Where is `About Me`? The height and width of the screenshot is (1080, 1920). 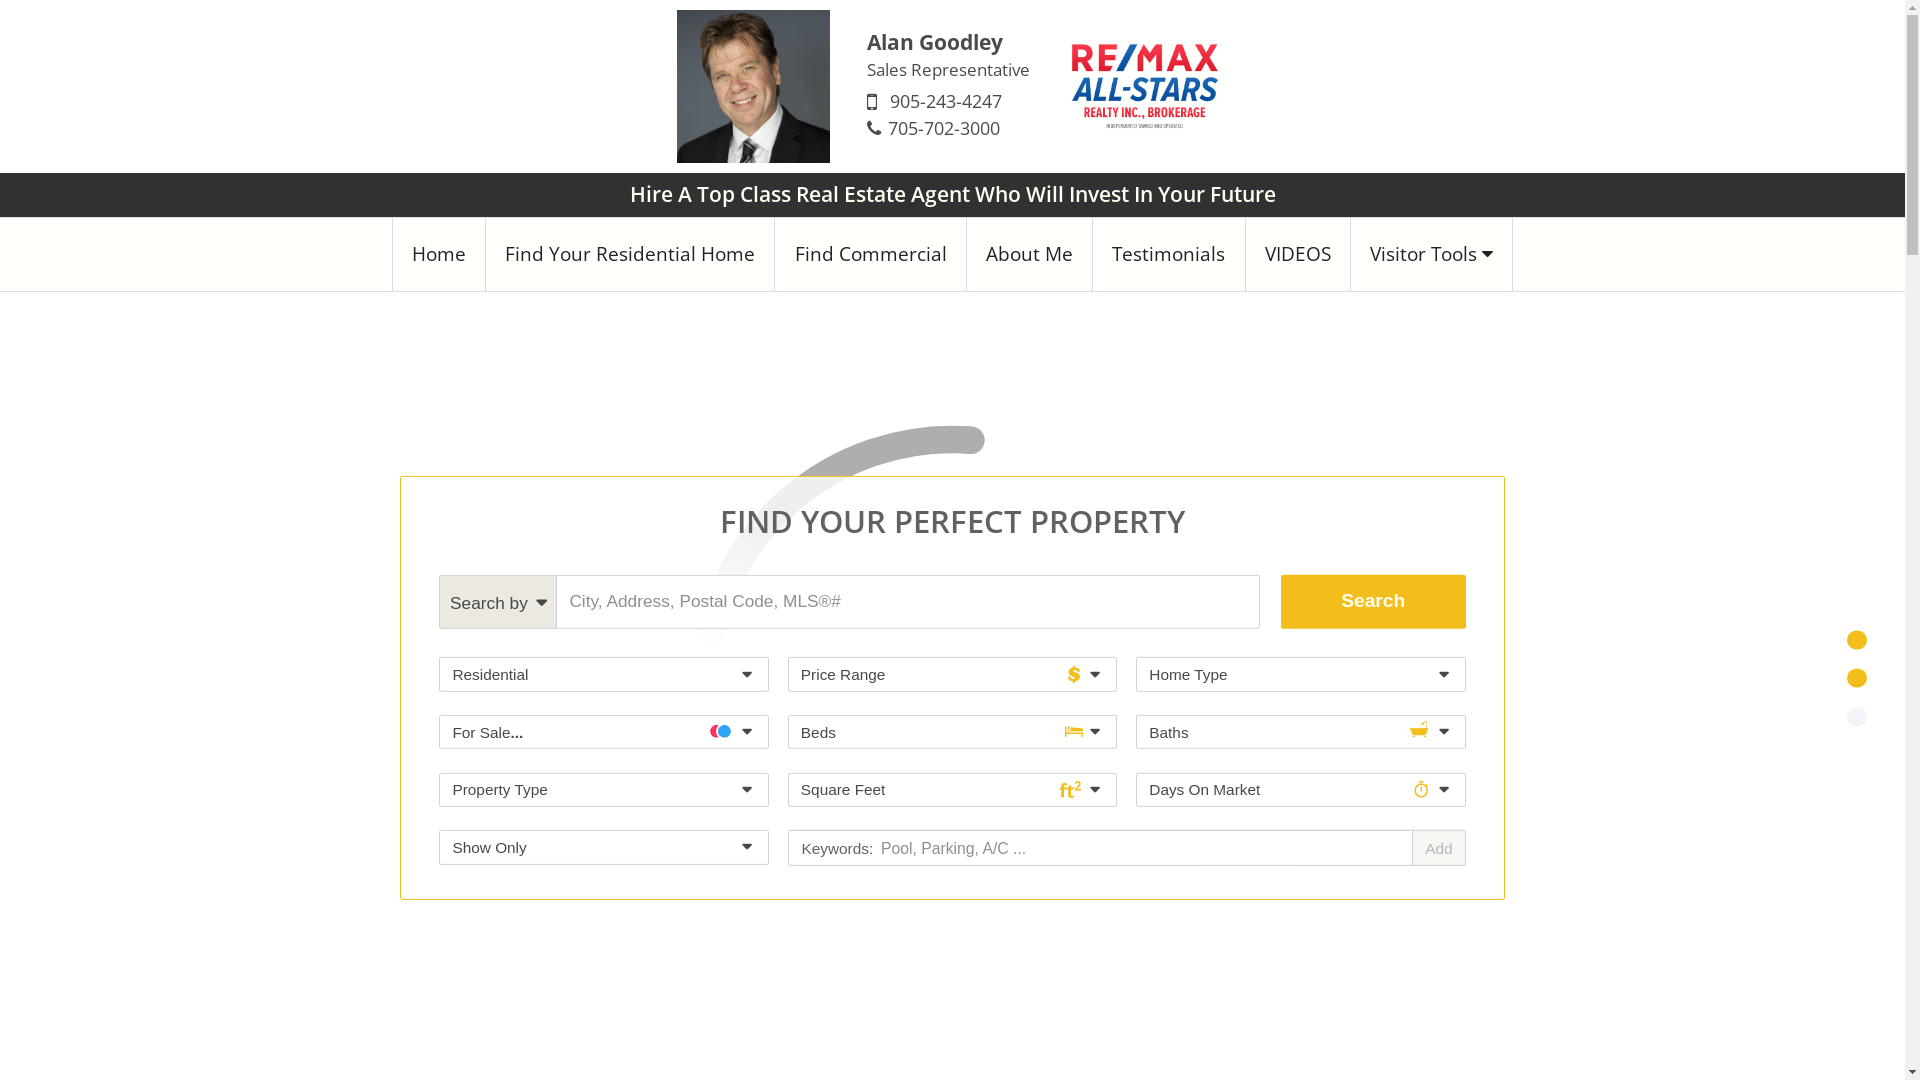
About Me is located at coordinates (1030, 254).